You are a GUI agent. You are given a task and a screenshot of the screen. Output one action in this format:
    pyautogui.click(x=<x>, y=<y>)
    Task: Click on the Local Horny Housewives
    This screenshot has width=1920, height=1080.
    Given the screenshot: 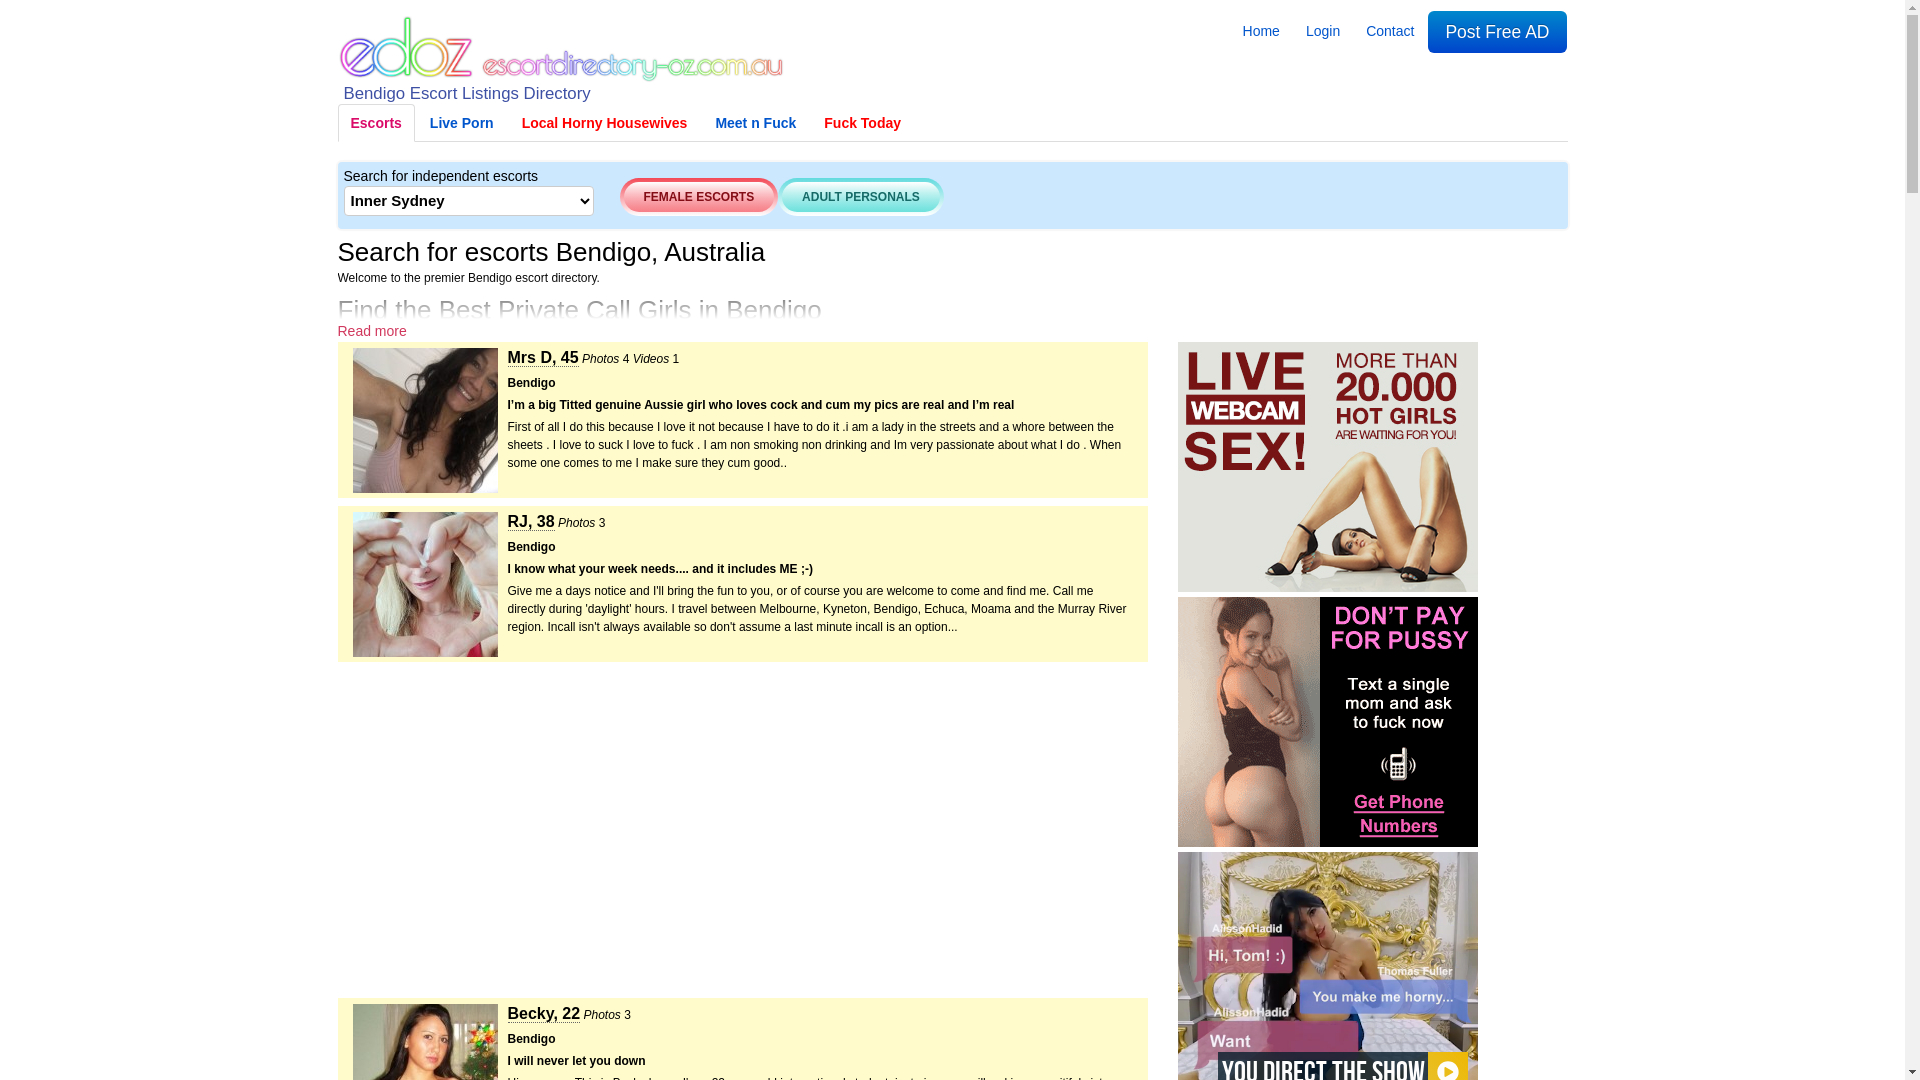 What is the action you would take?
    pyautogui.click(x=604, y=123)
    